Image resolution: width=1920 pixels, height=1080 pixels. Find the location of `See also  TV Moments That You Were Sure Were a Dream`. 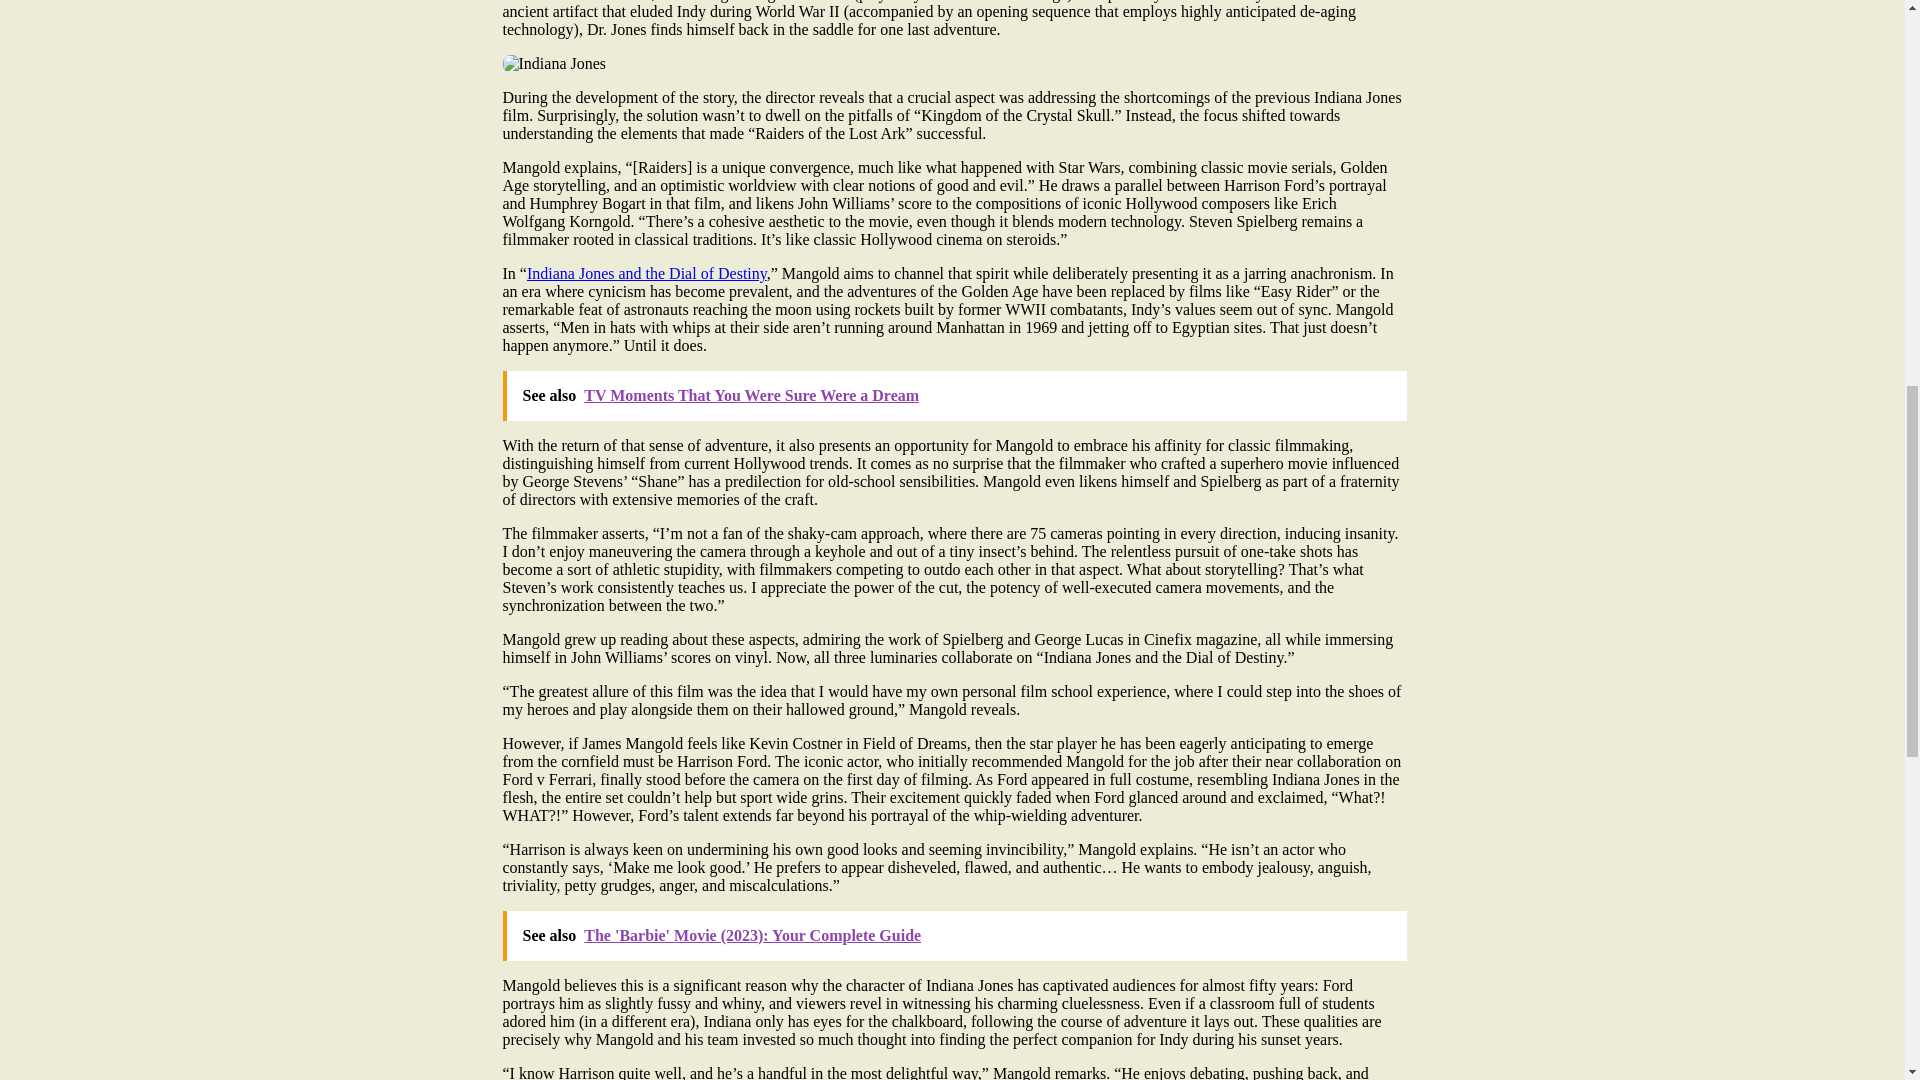

See also  TV Moments That You Were Sure Were a Dream is located at coordinates (953, 396).